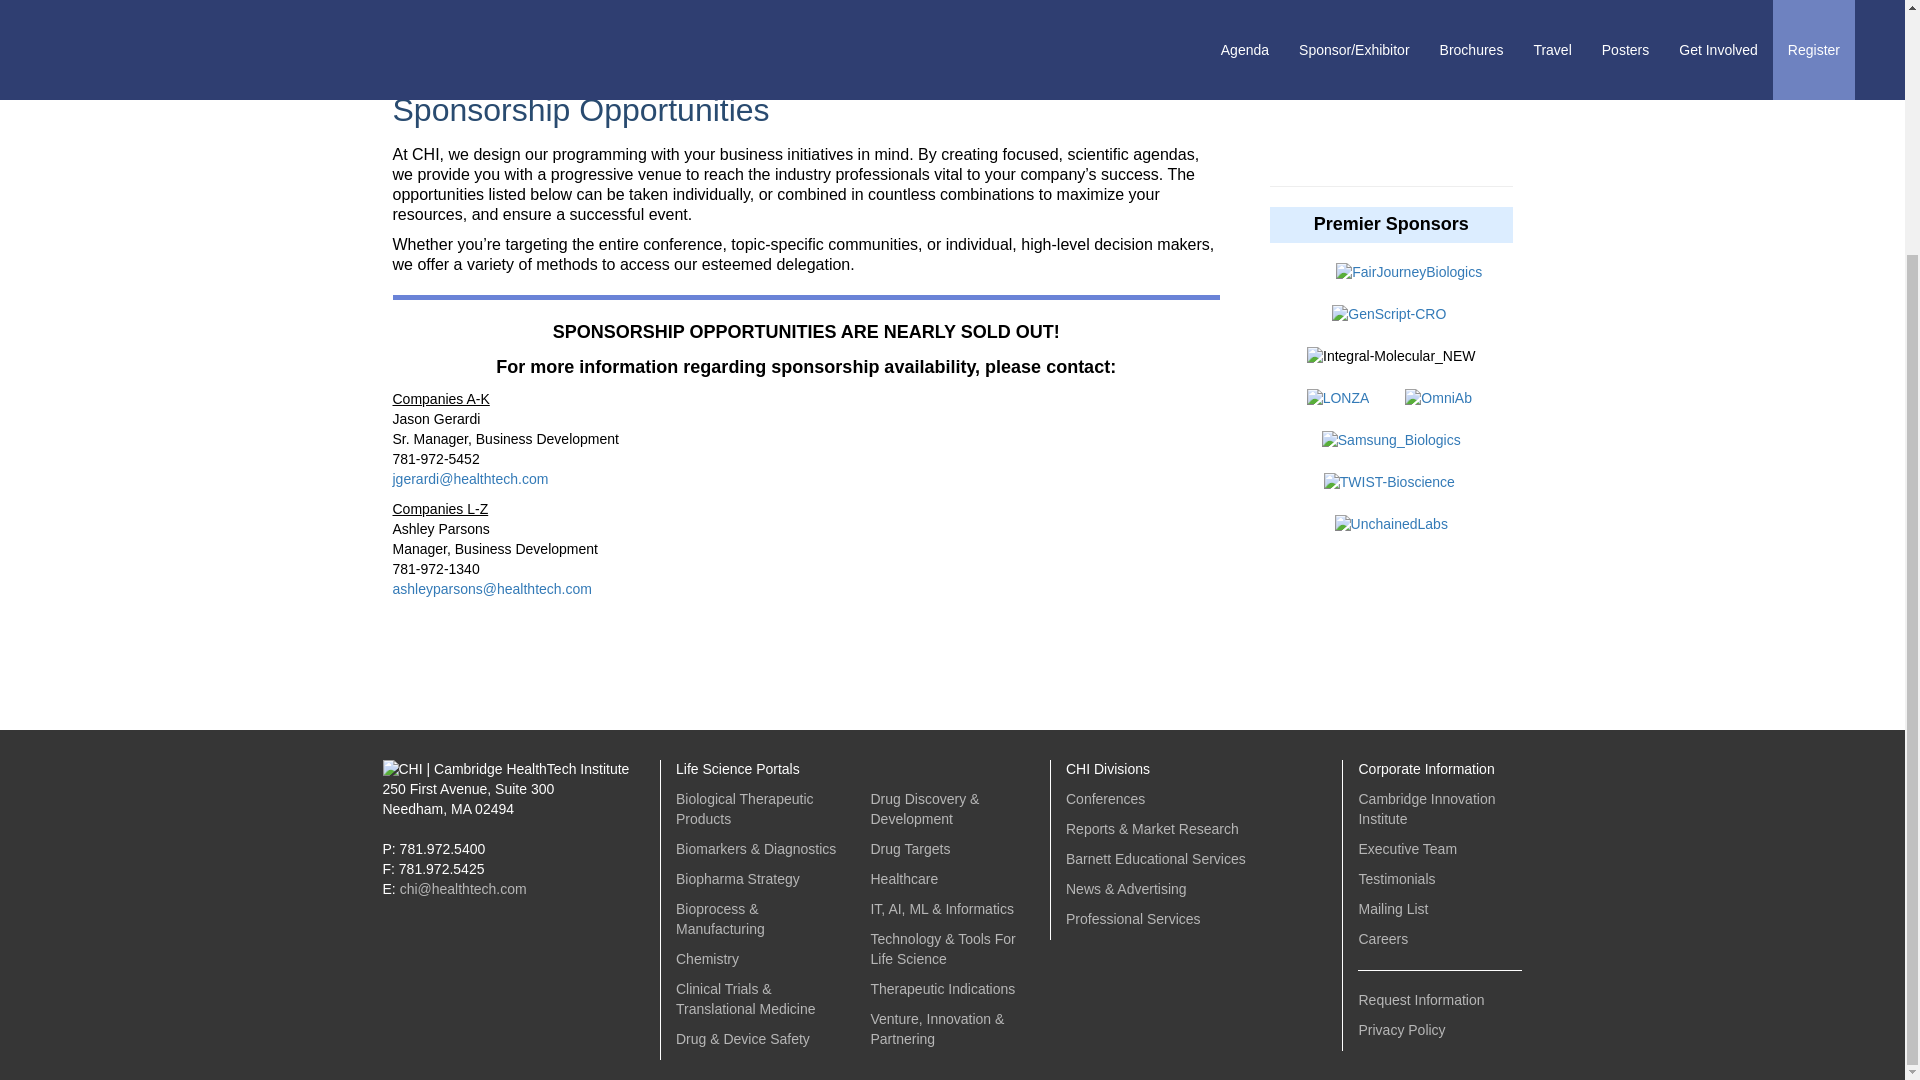 This screenshot has width=1920, height=1080. What do you see at coordinates (460, 45) in the screenshot?
I see `Current Sponsors` at bounding box center [460, 45].